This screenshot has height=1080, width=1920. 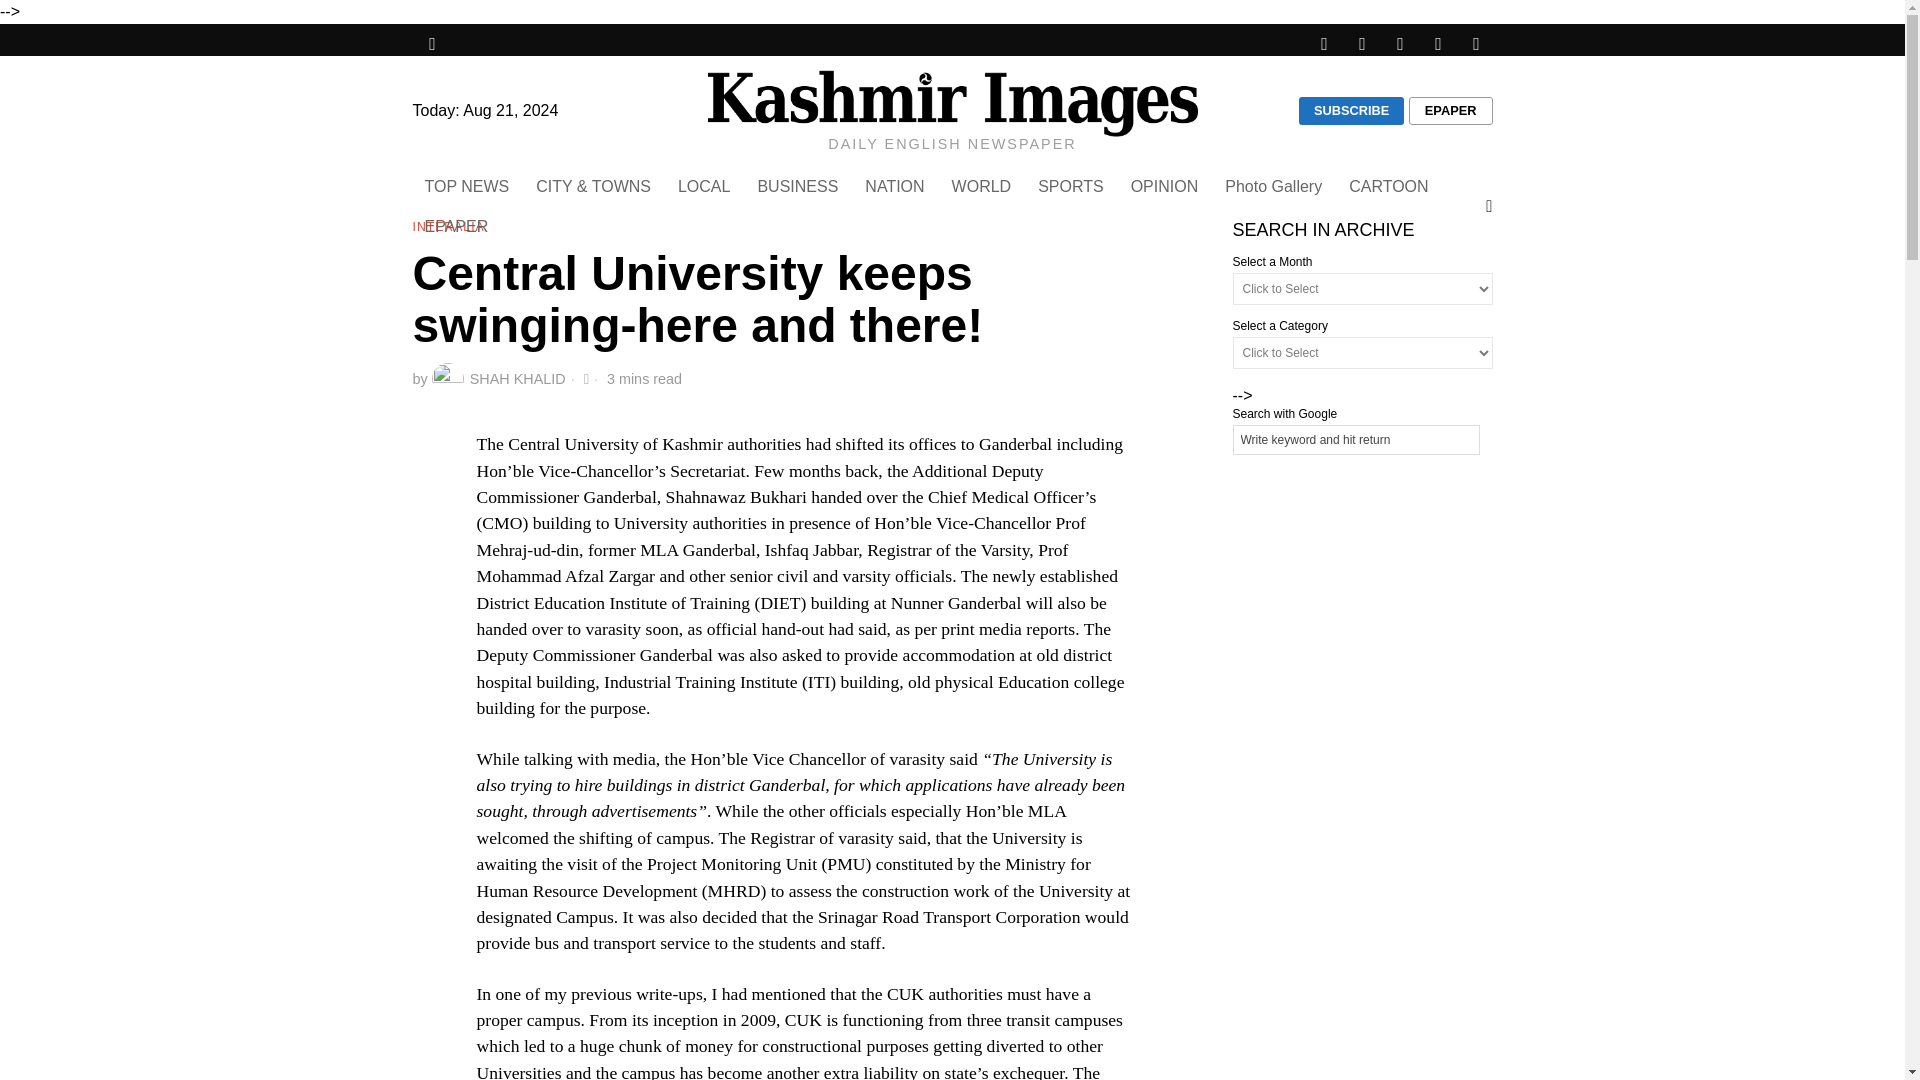 What do you see at coordinates (1351, 111) in the screenshot?
I see `SUBSCRIBE` at bounding box center [1351, 111].